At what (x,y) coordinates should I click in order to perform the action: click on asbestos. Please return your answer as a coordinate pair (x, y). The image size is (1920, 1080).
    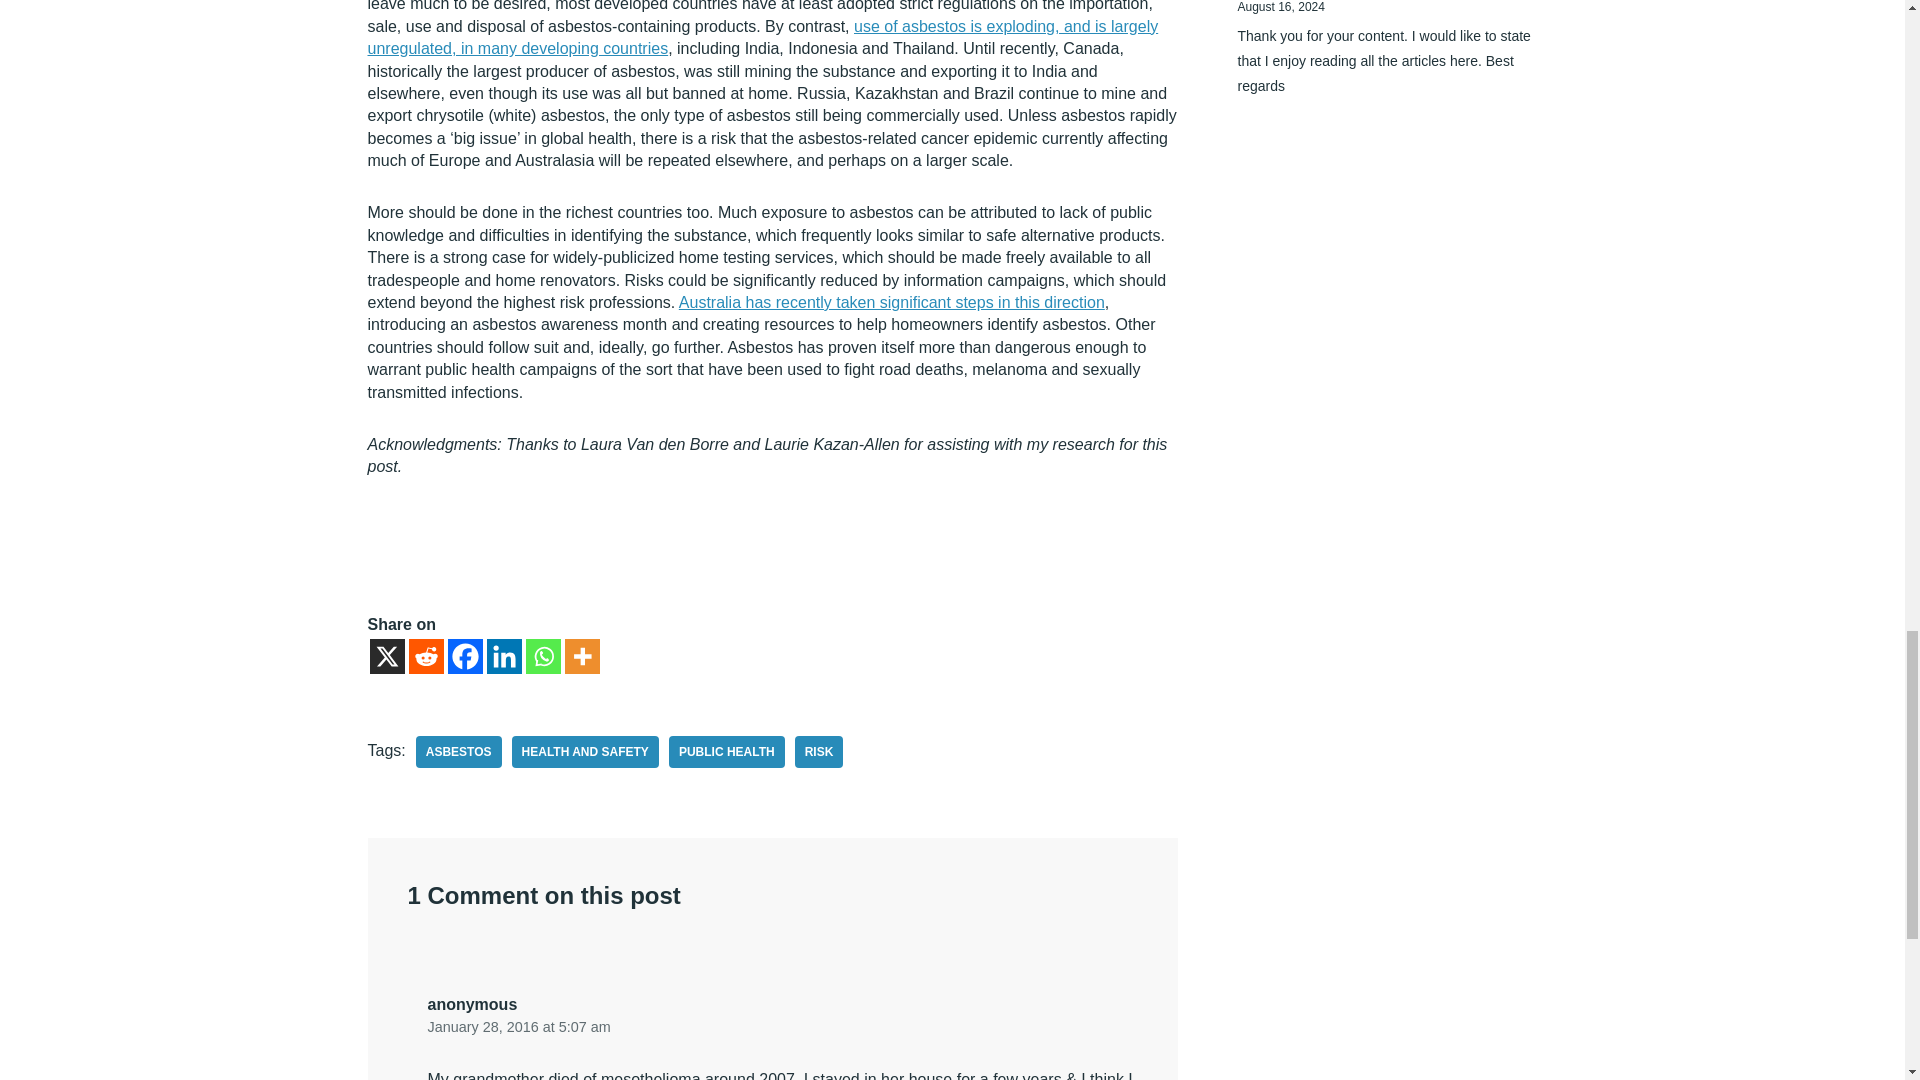
    Looking at the image, I should click on (458, 751).